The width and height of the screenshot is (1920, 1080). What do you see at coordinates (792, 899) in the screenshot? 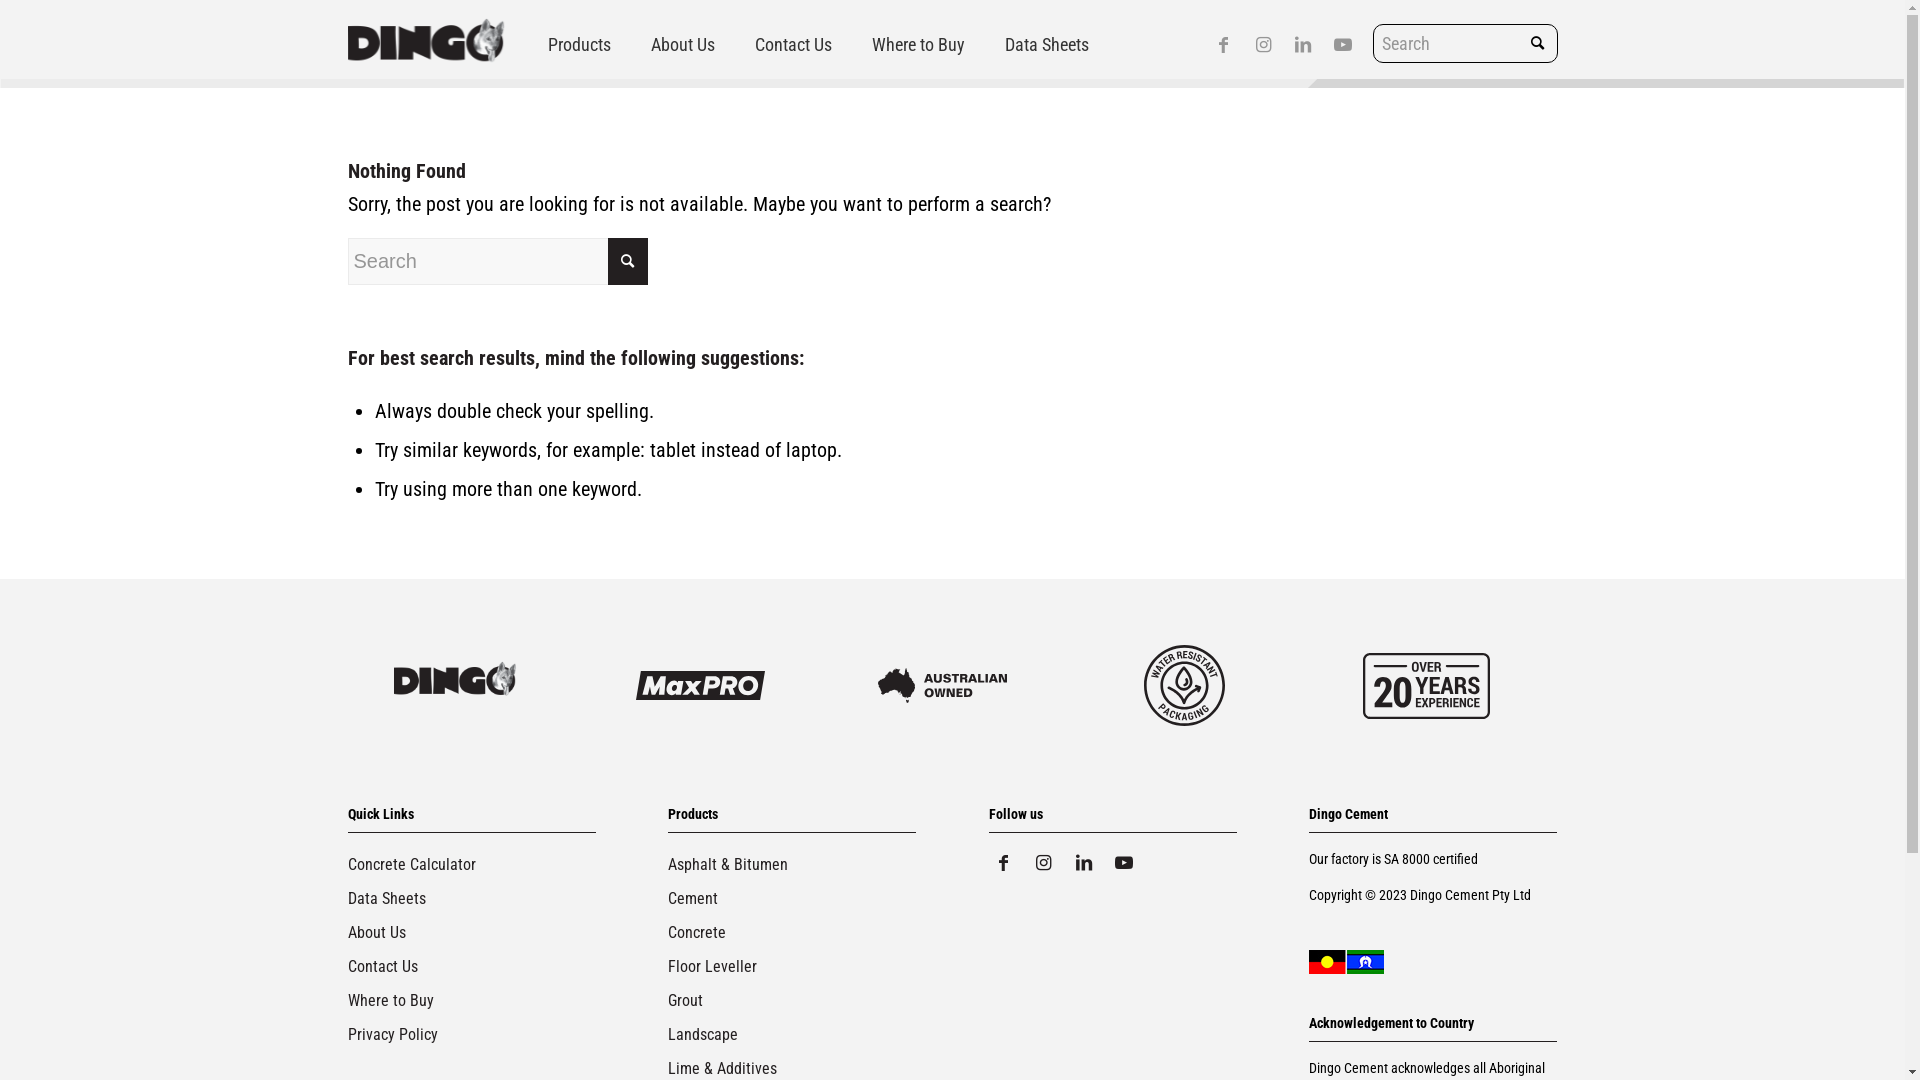
I see `Cement` at bounding box center [792, 899].